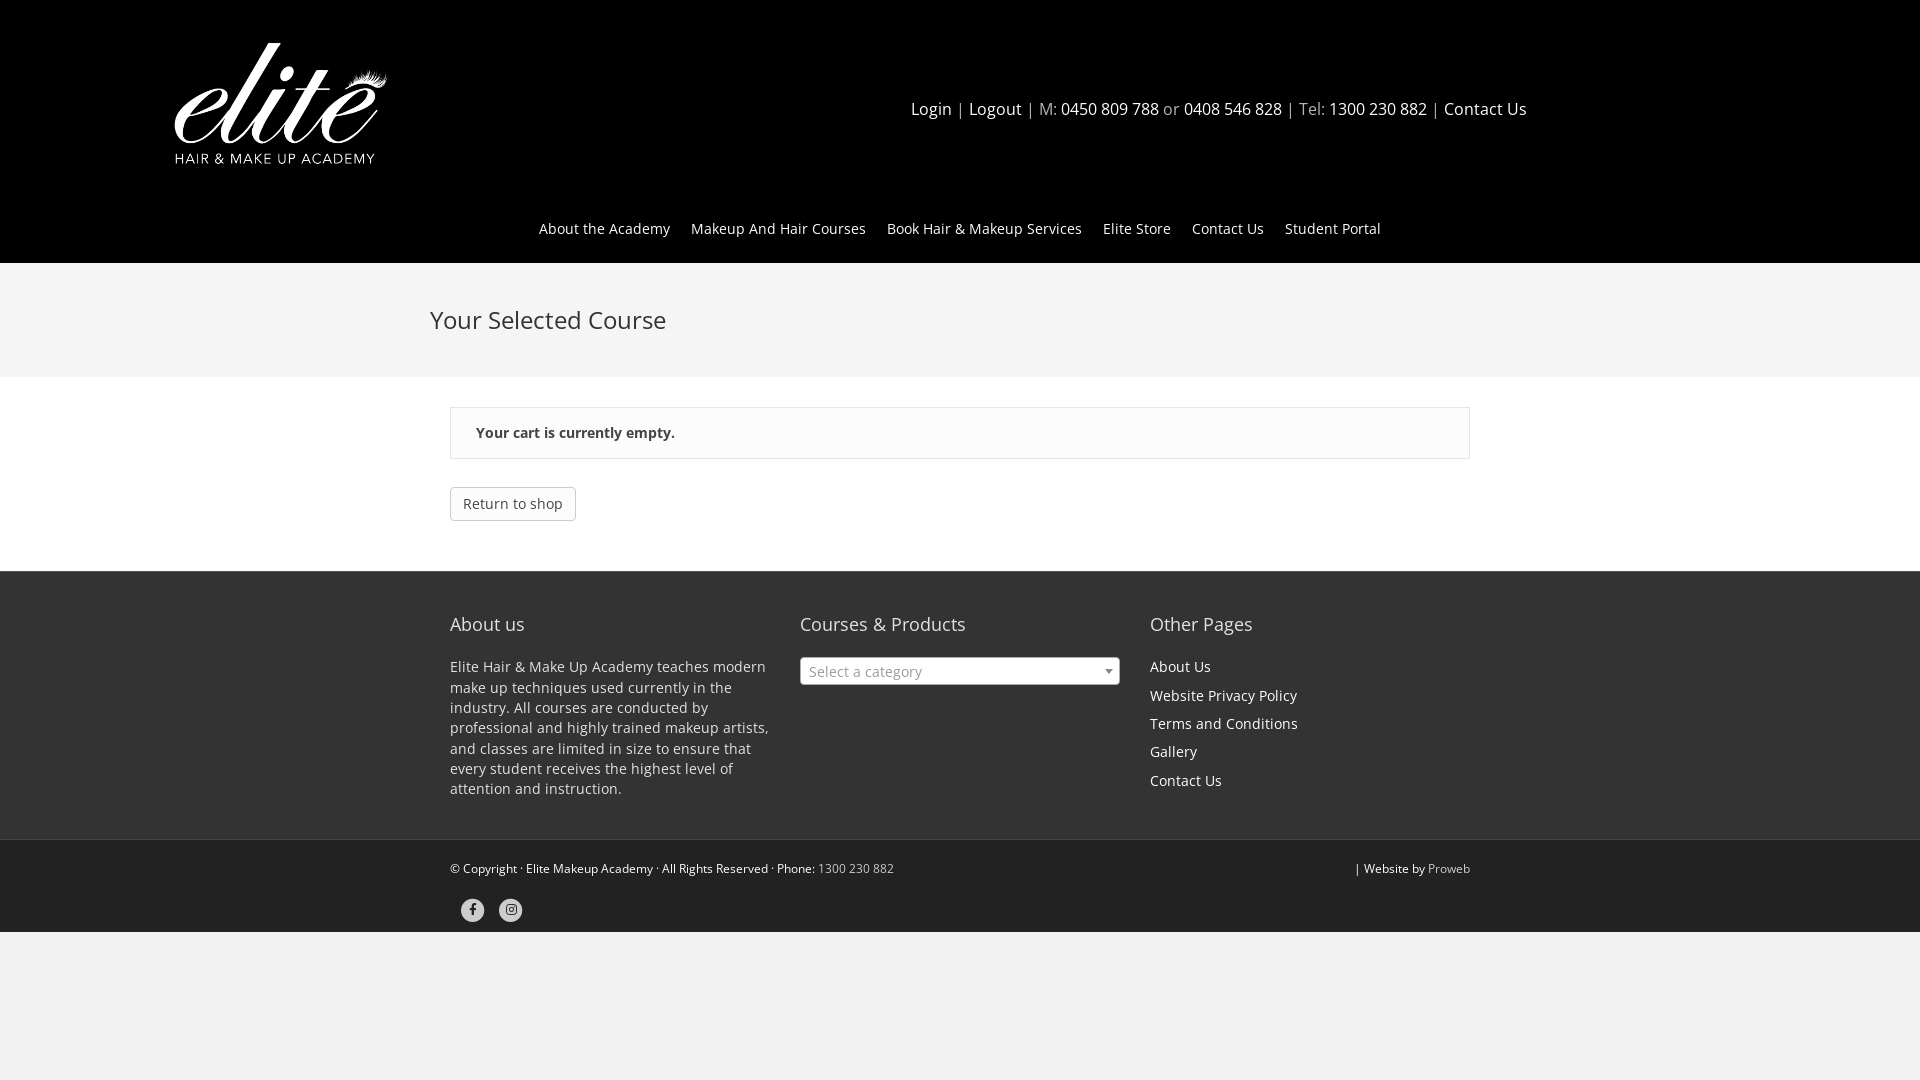  I want to click on 0450 809 788, so click(1109, 109).